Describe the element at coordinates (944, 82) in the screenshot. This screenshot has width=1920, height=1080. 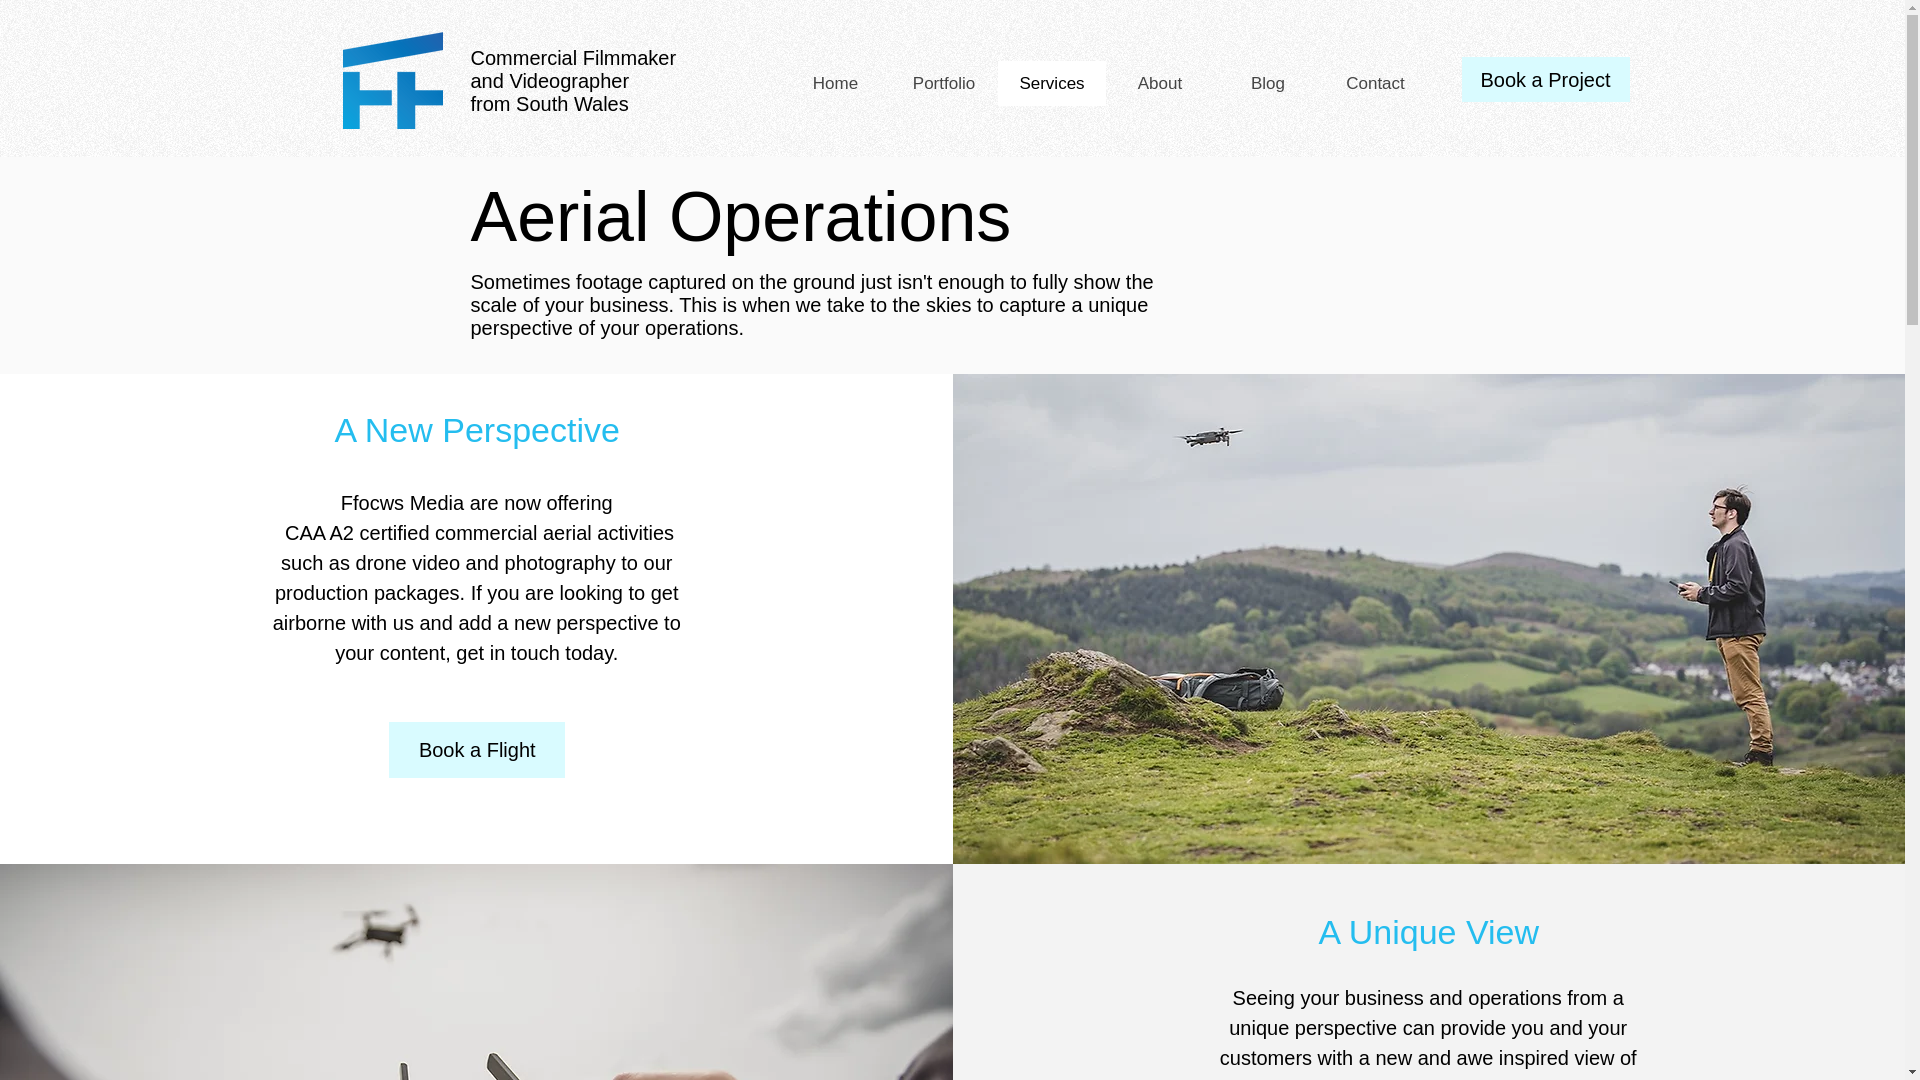
I see `Portfolio` at that location.